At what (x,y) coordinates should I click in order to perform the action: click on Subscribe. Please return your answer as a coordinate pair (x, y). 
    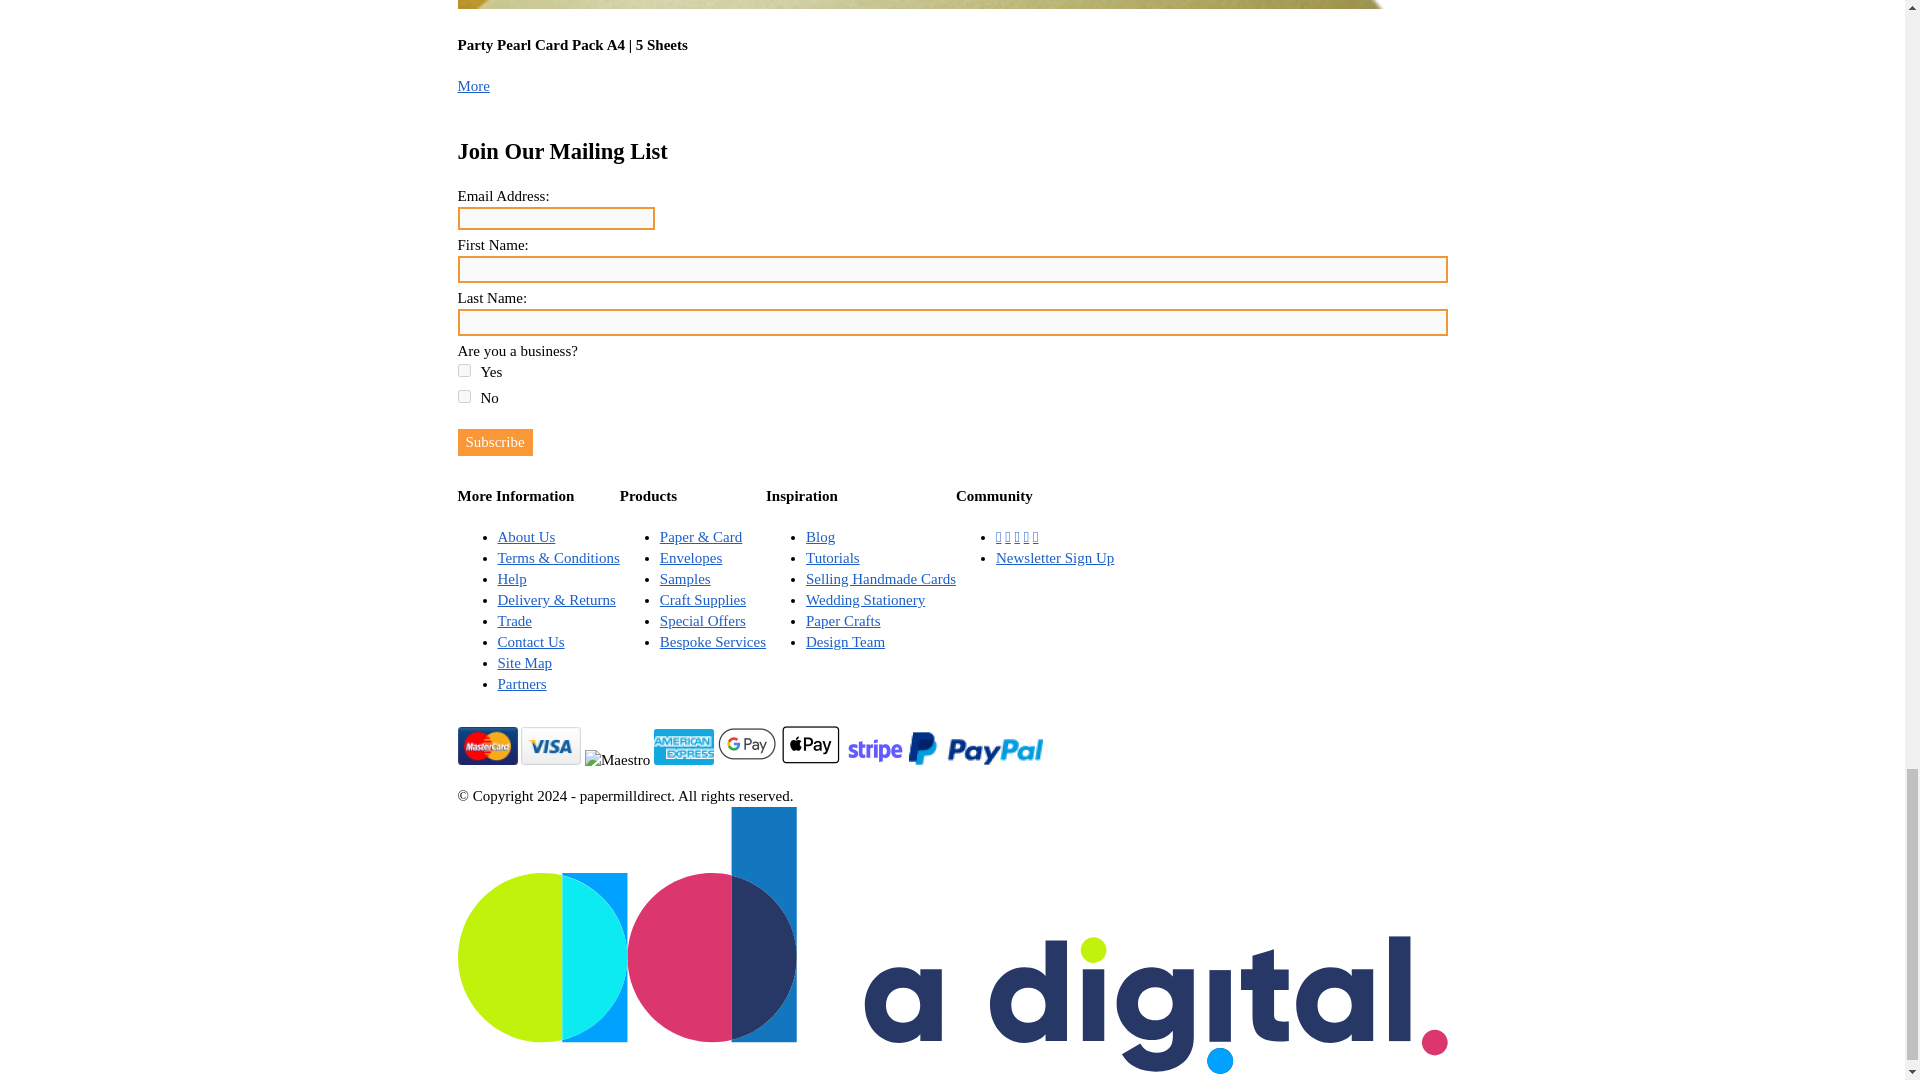
    Looking at the image, I should click on (496, 442).